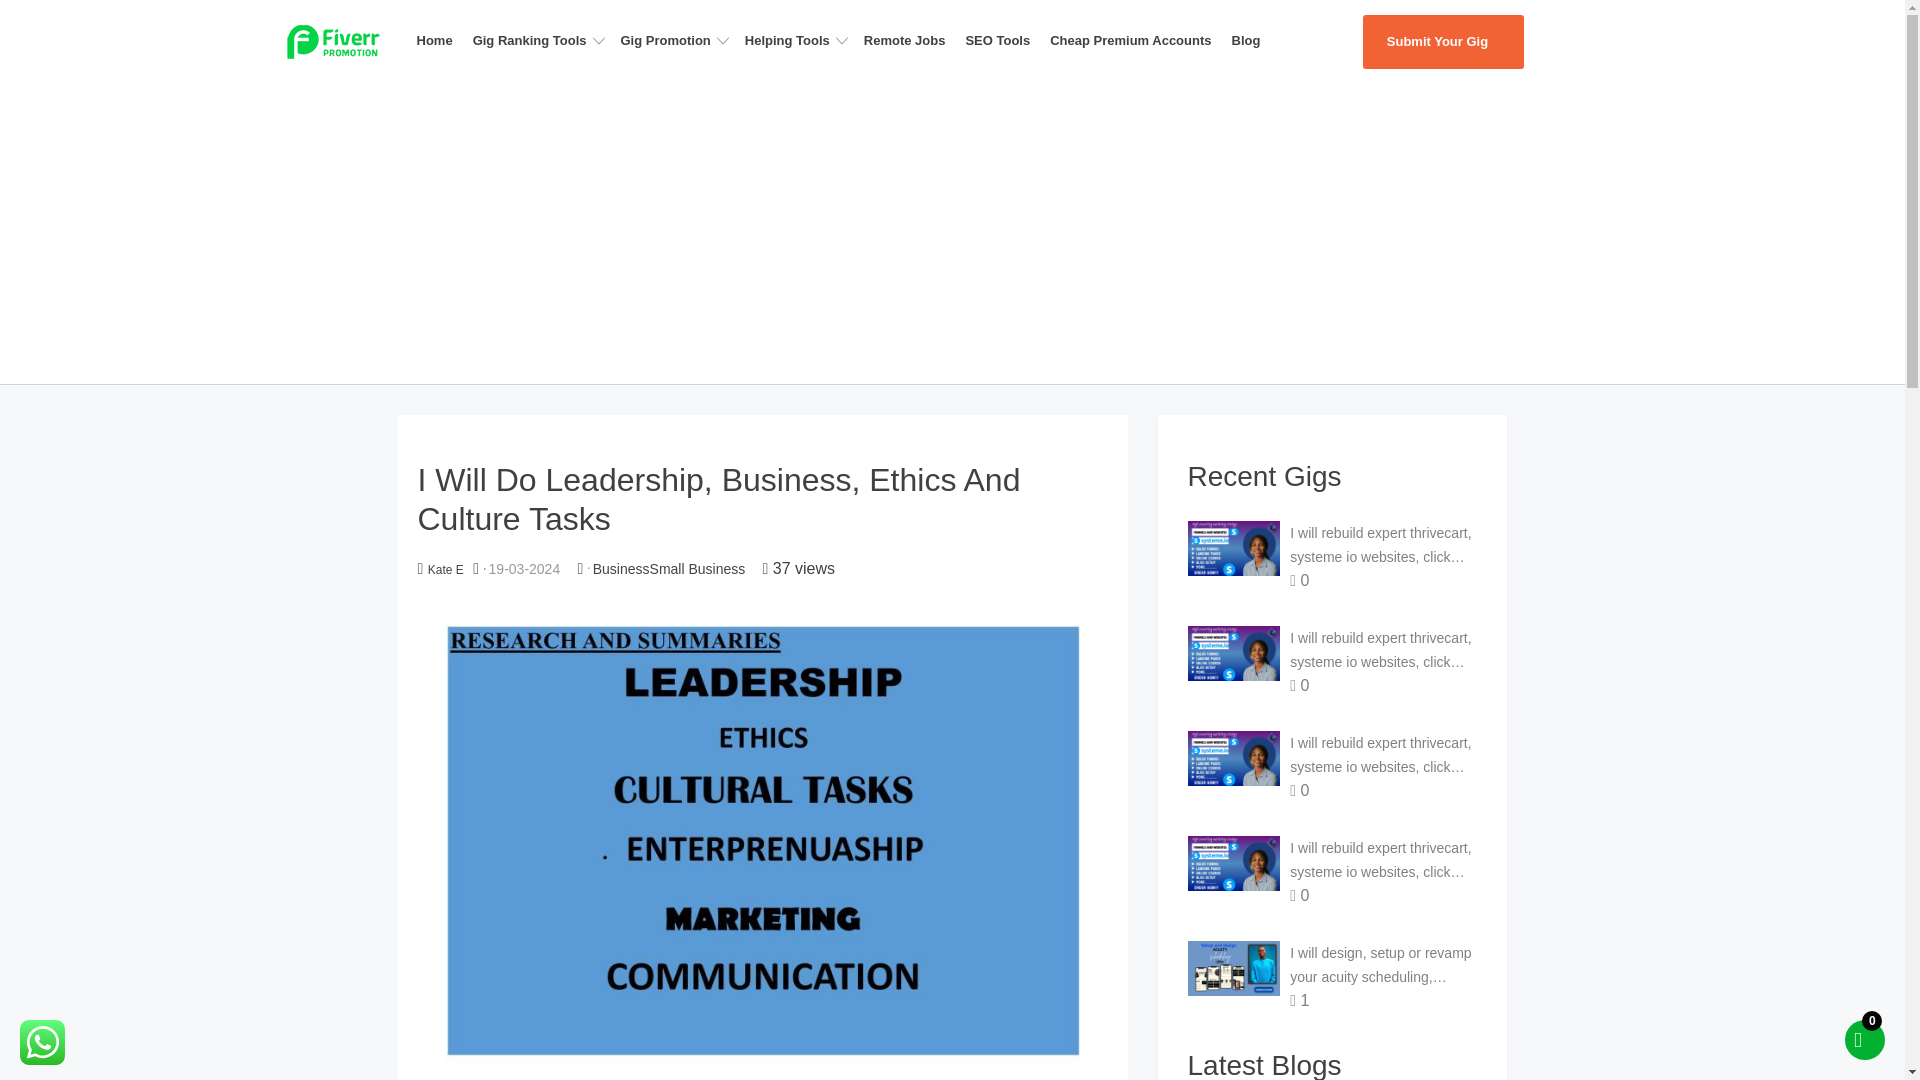  What do you see at coordinates (524, 568) in the screenshot?
I see `19-03-2024` at bounding box center [524, 568].